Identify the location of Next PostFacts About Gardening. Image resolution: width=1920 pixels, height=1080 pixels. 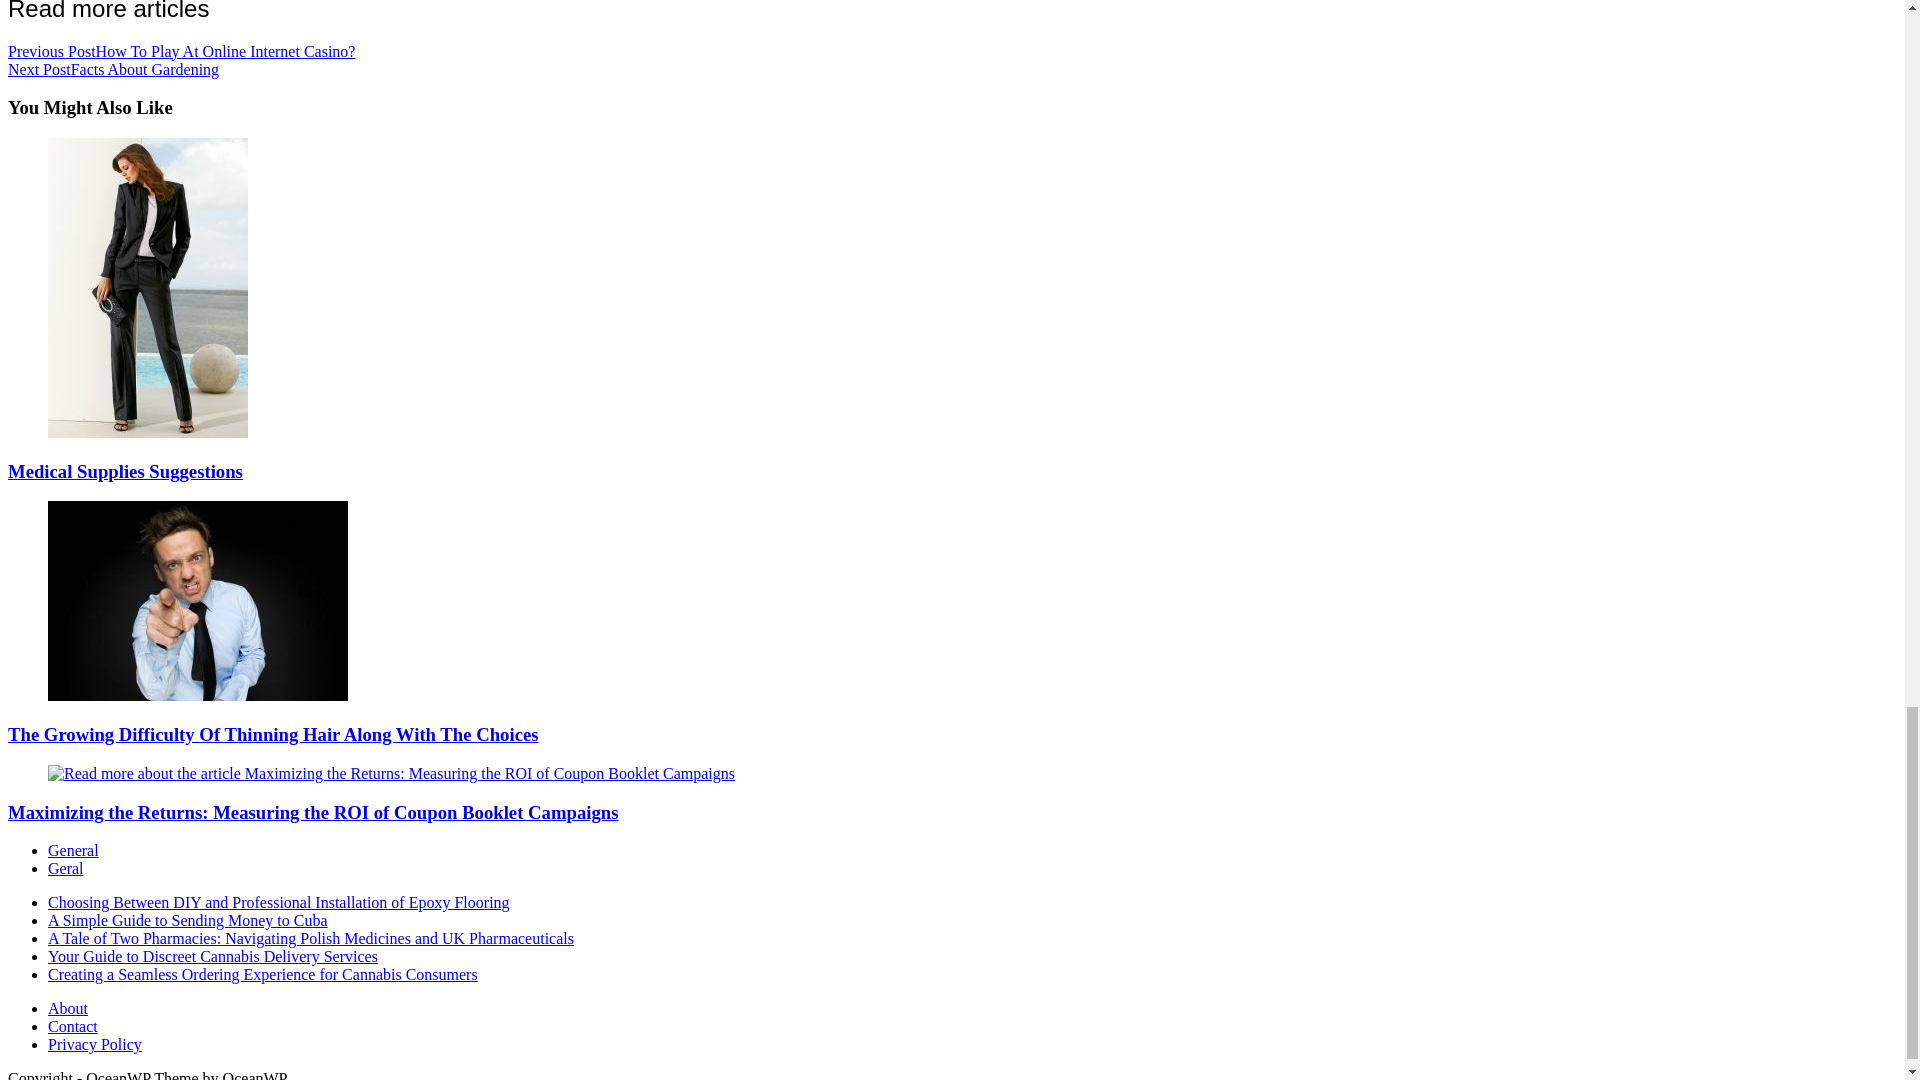
(112, 68).